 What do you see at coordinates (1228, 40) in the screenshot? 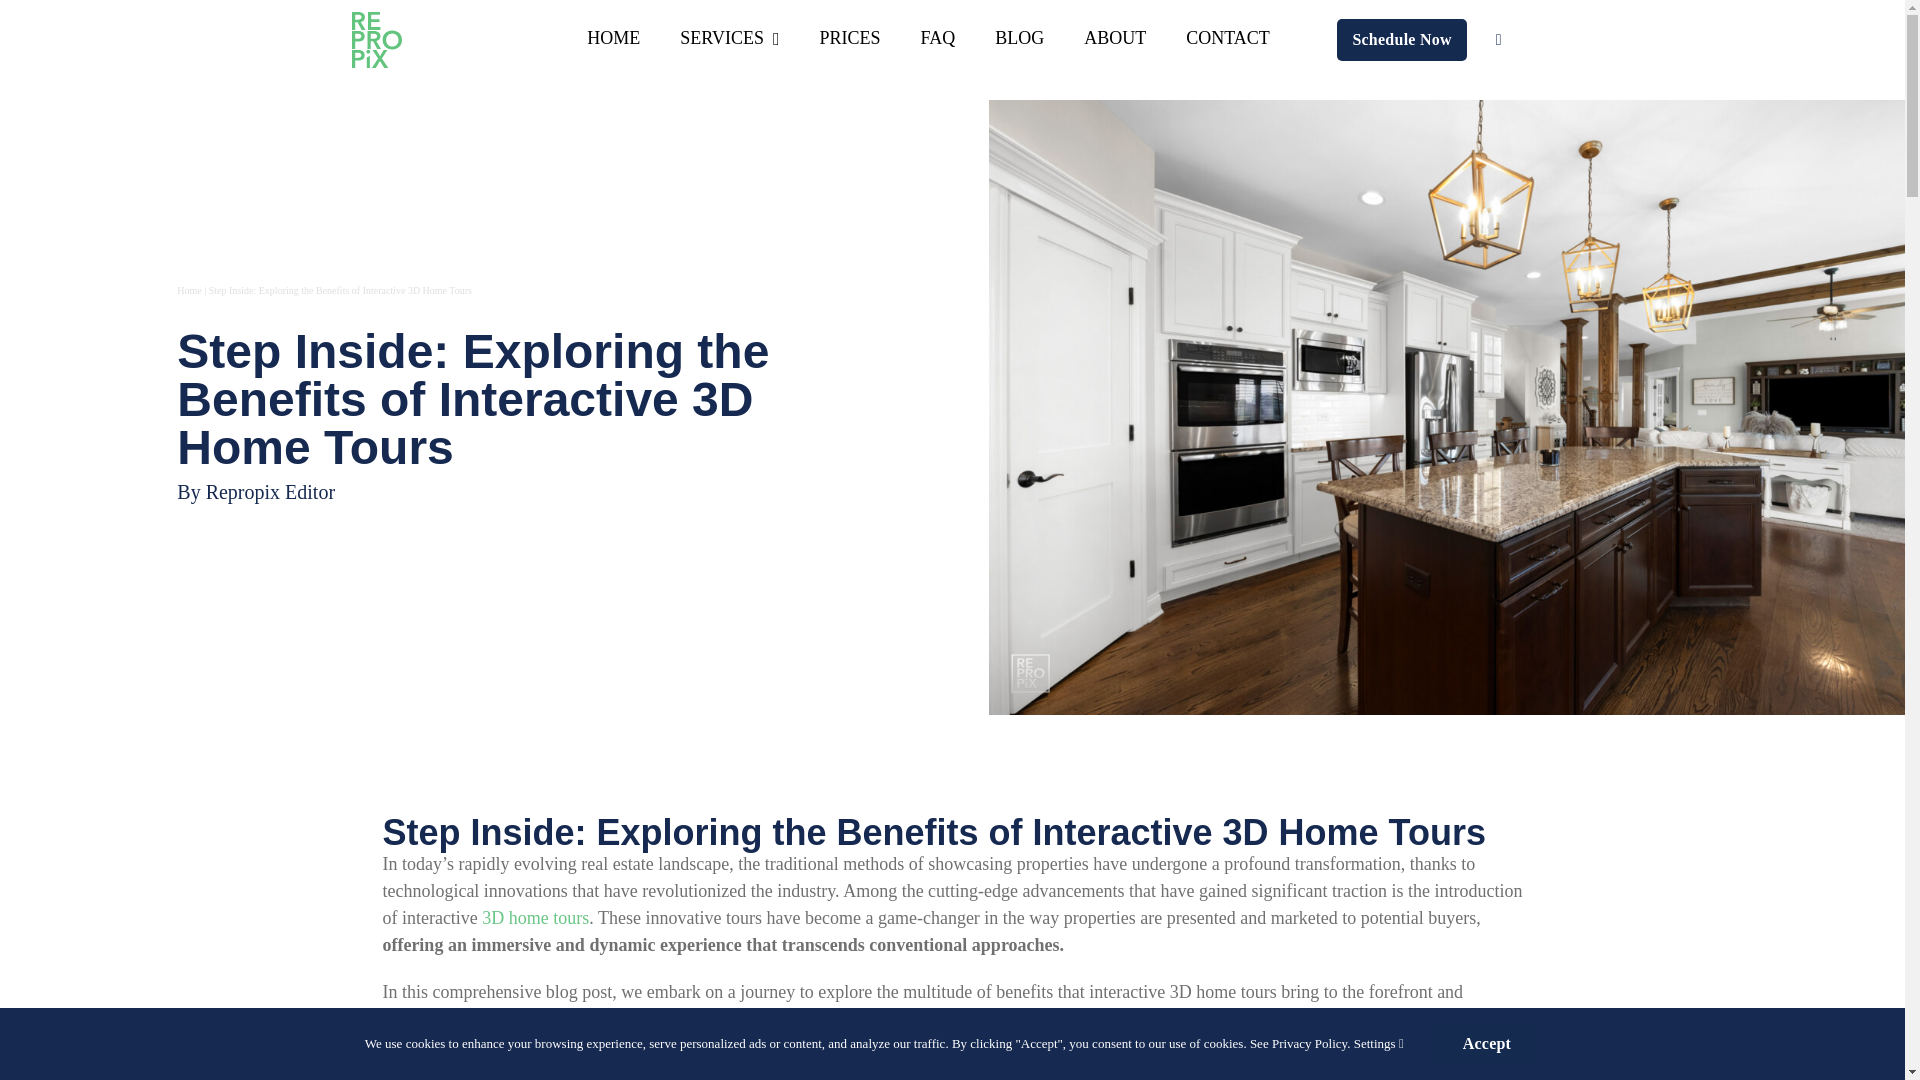
I see `CONTACT` at bounding box center [1228, 40].